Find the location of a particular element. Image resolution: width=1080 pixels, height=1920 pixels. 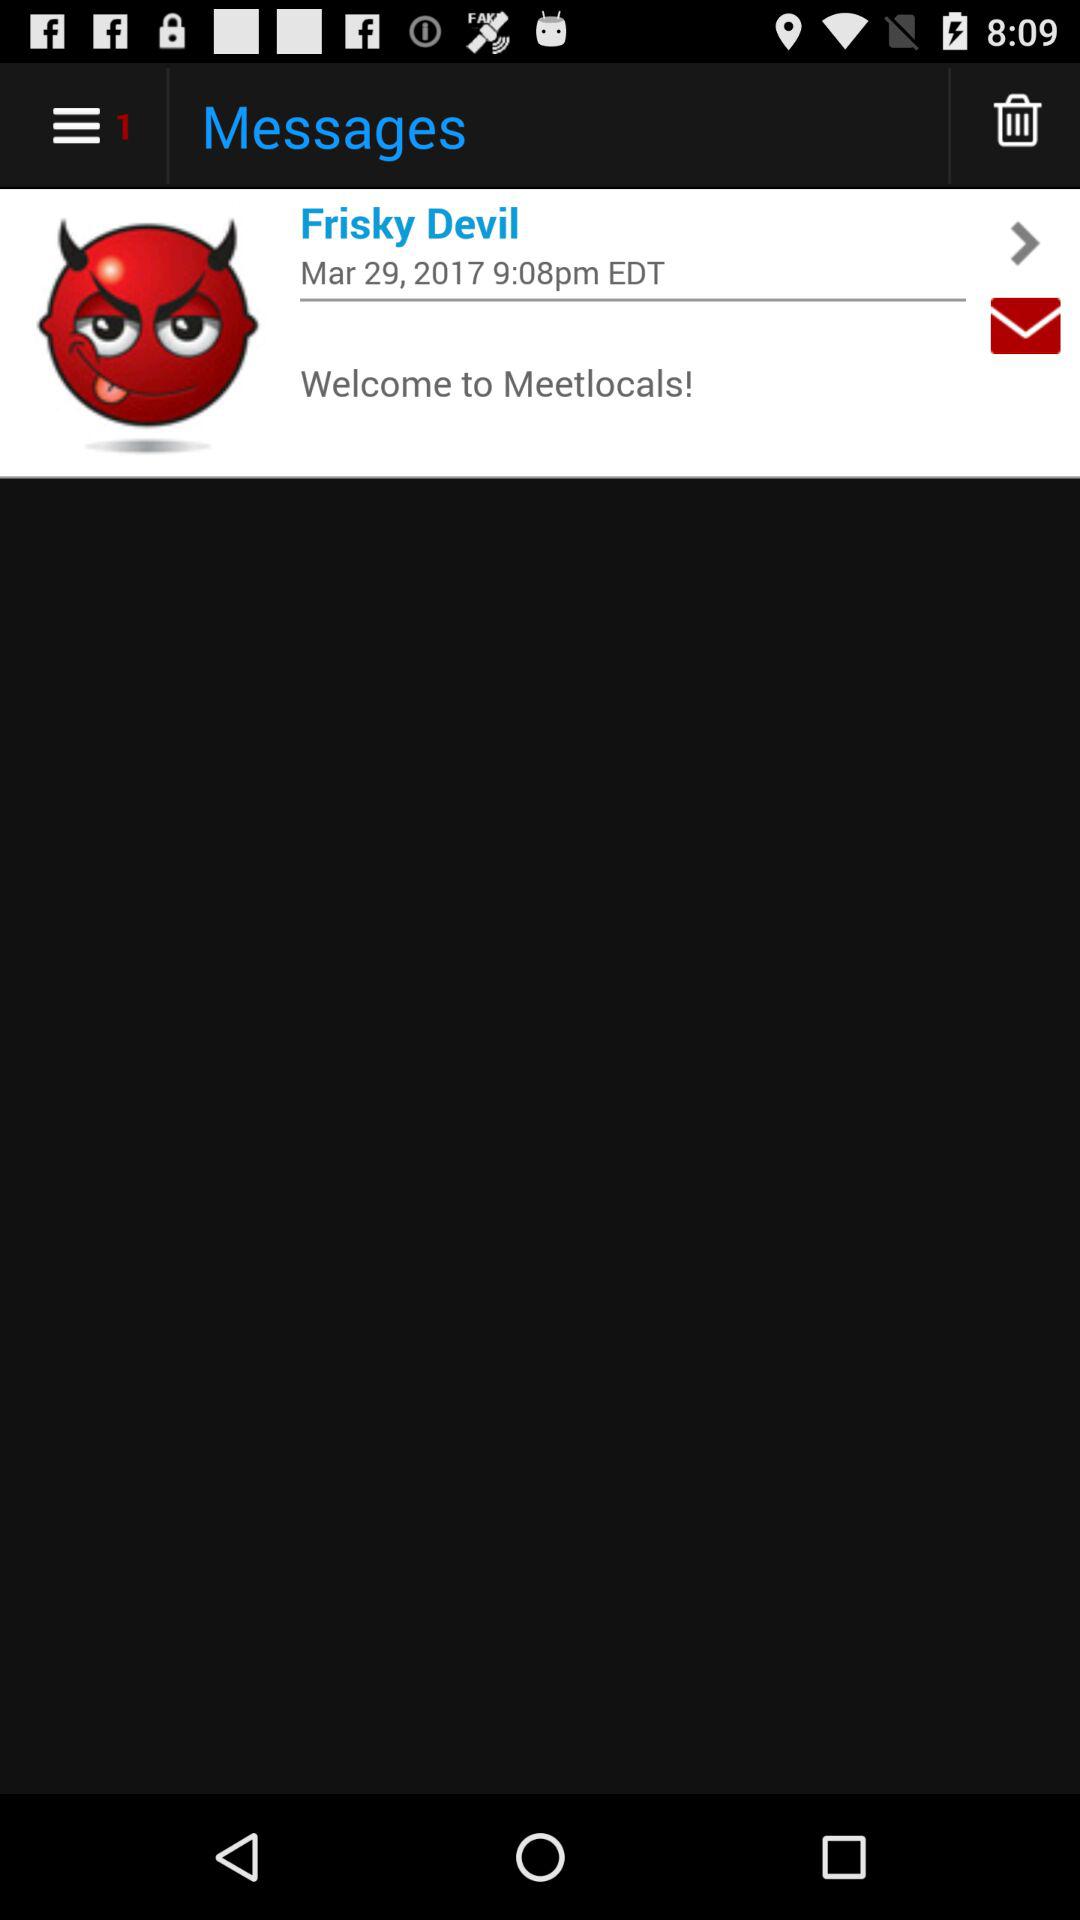

select the item above the mar 29 2017 is located at coordinates (633, 222).